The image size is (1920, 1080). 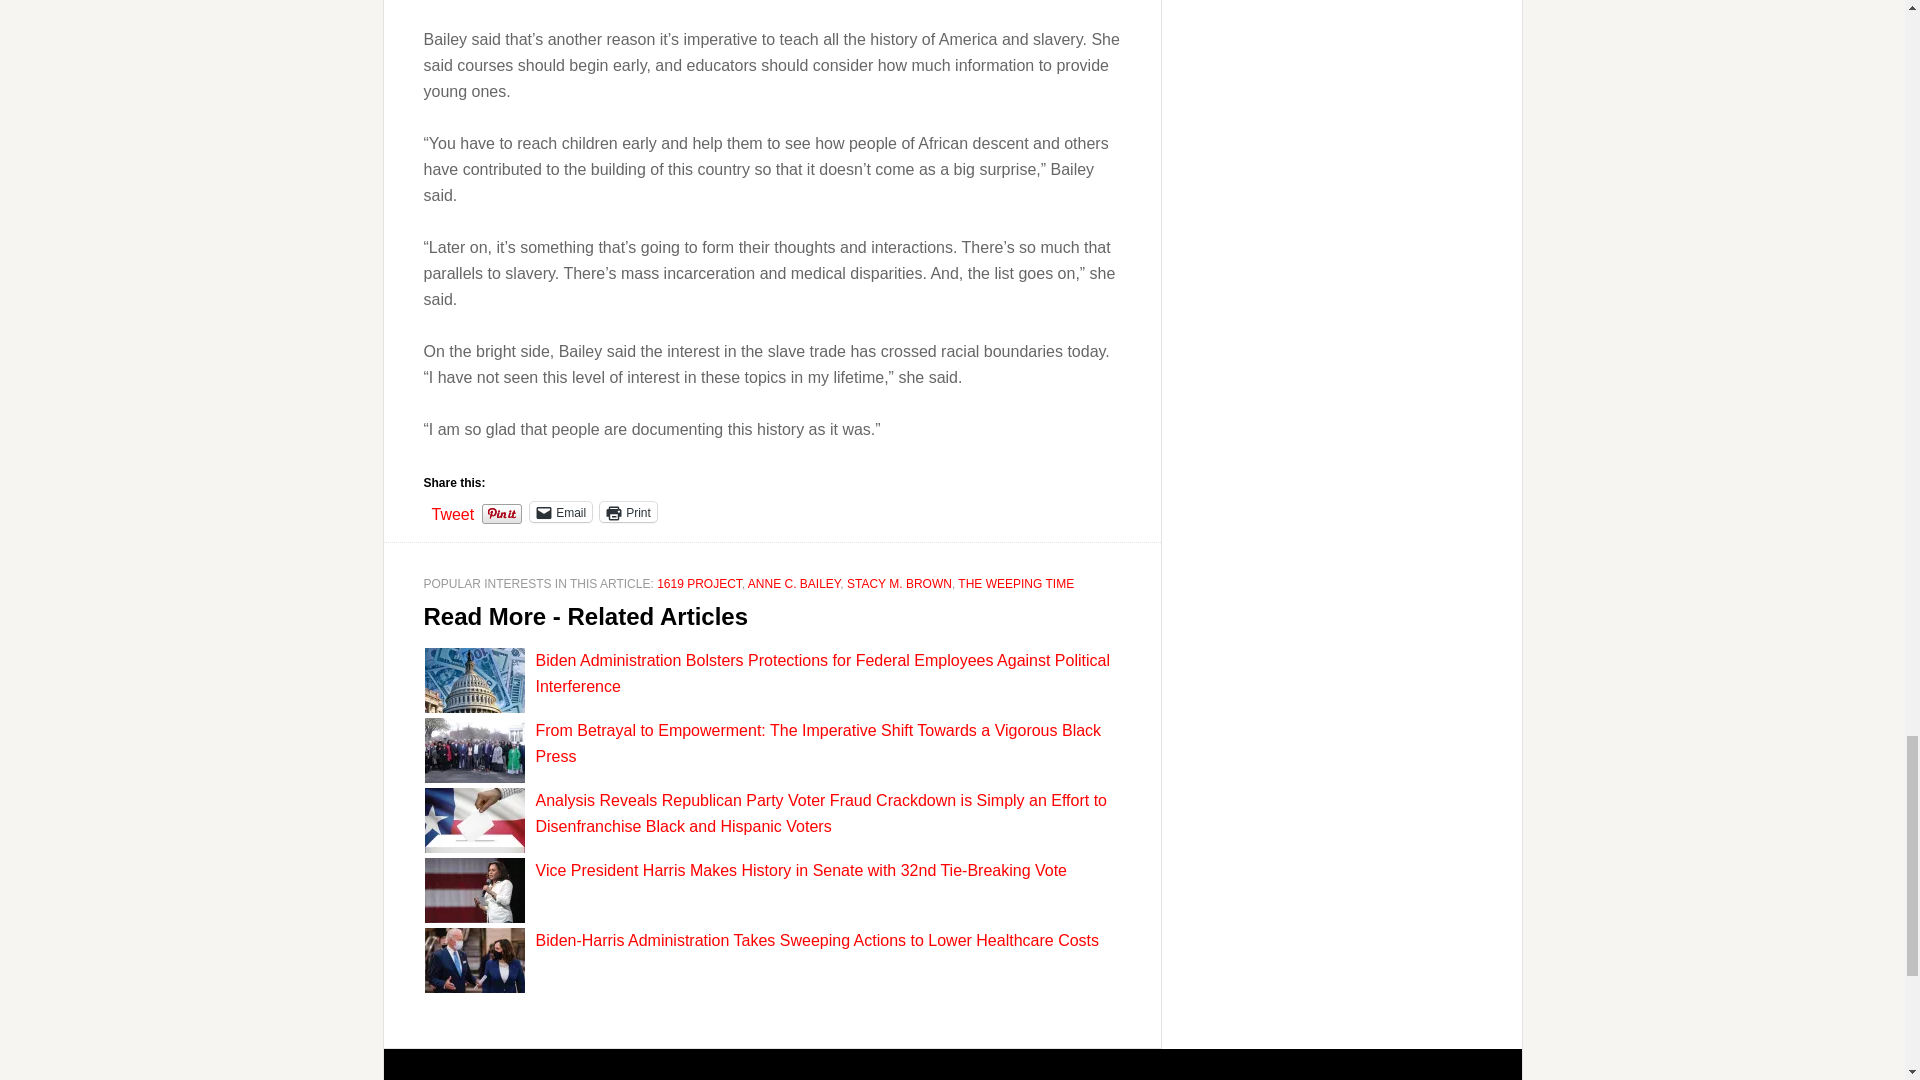 What do you see at coordinates (453, 510) in the screenshot?
I see `Tweet` at bounding box center [453, 510].